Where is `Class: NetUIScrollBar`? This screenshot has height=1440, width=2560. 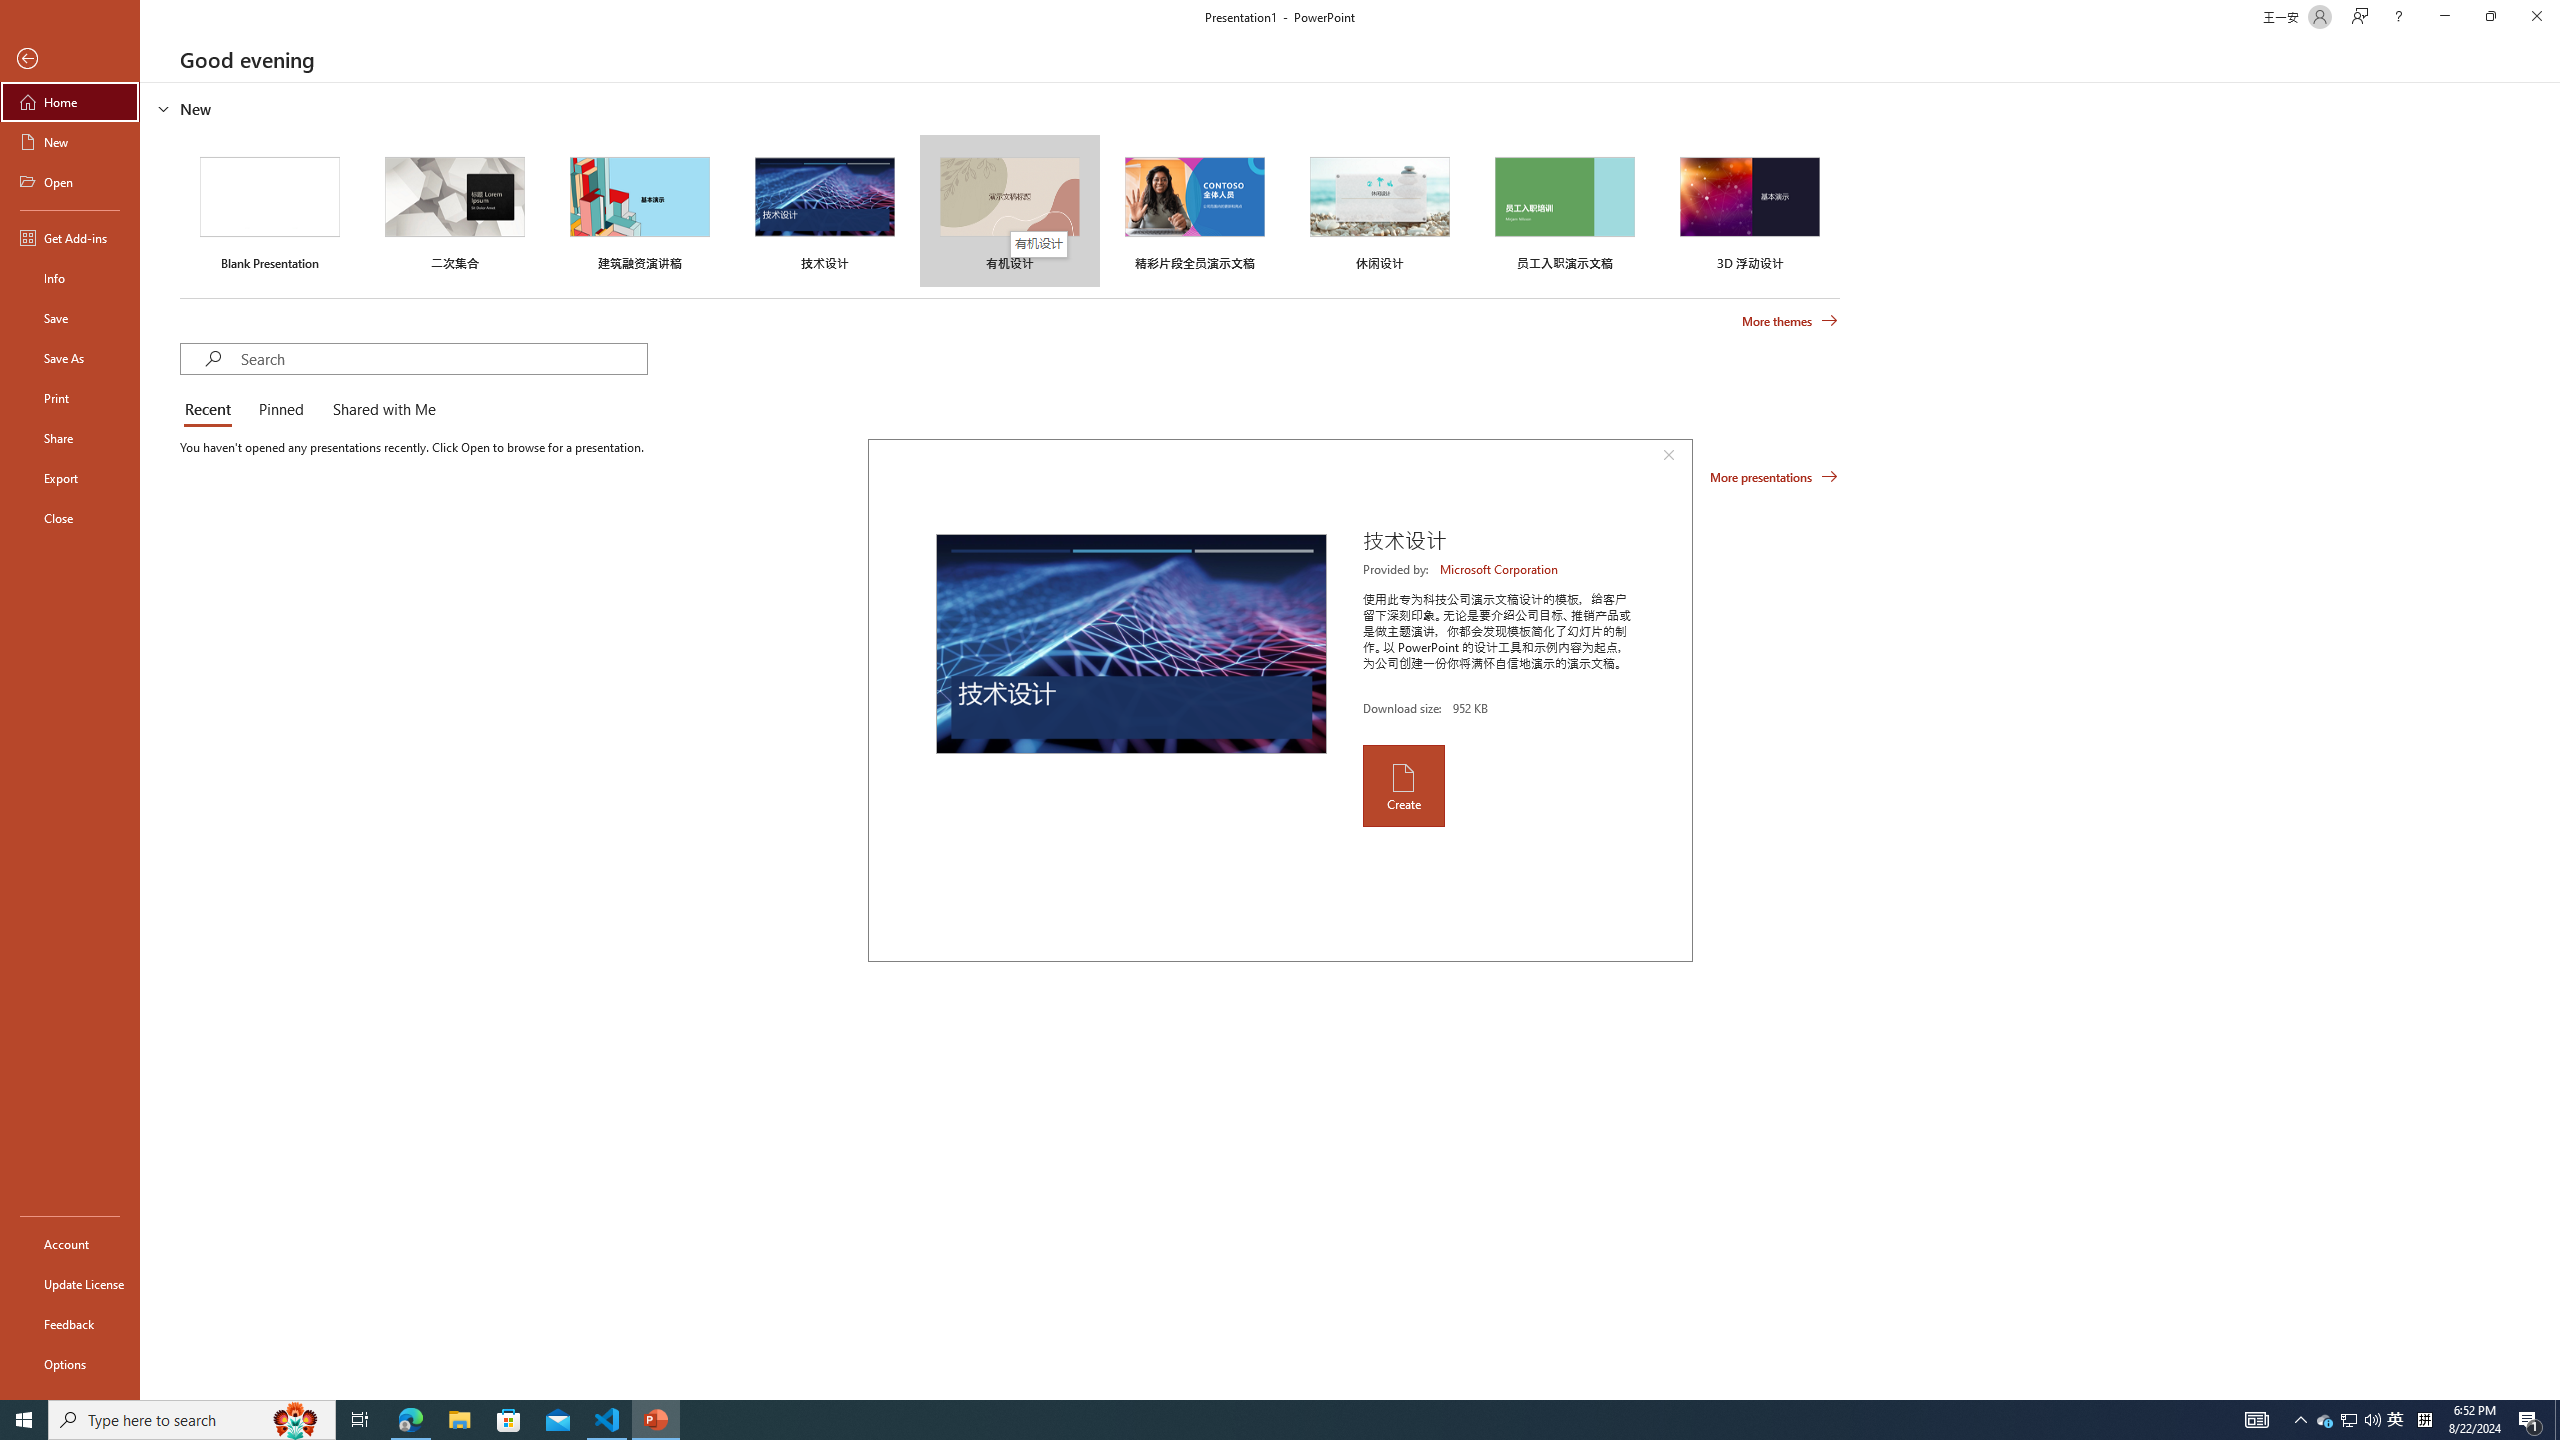
Class: NetUIScrollBar is located at coordinates (2551, 741).